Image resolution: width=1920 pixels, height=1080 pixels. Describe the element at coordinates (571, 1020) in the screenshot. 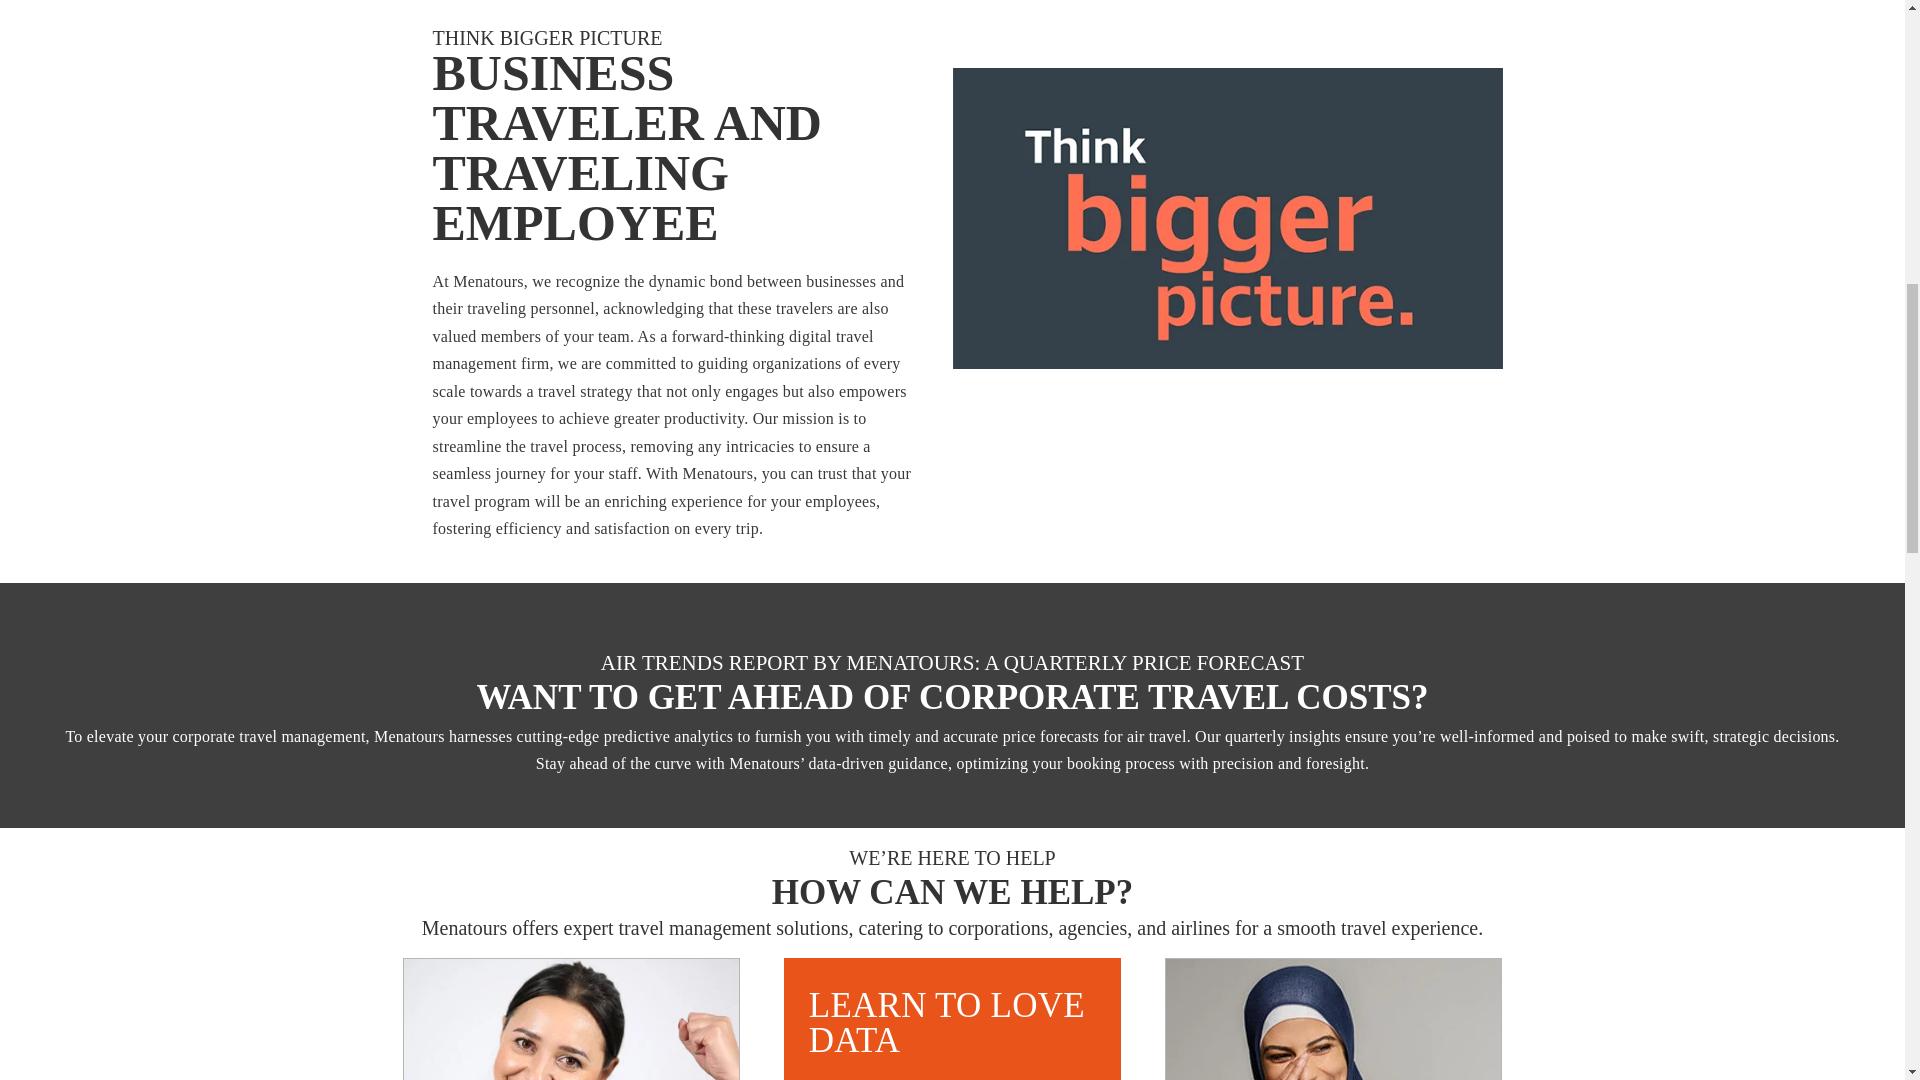

I see `Feature 1` at that location.